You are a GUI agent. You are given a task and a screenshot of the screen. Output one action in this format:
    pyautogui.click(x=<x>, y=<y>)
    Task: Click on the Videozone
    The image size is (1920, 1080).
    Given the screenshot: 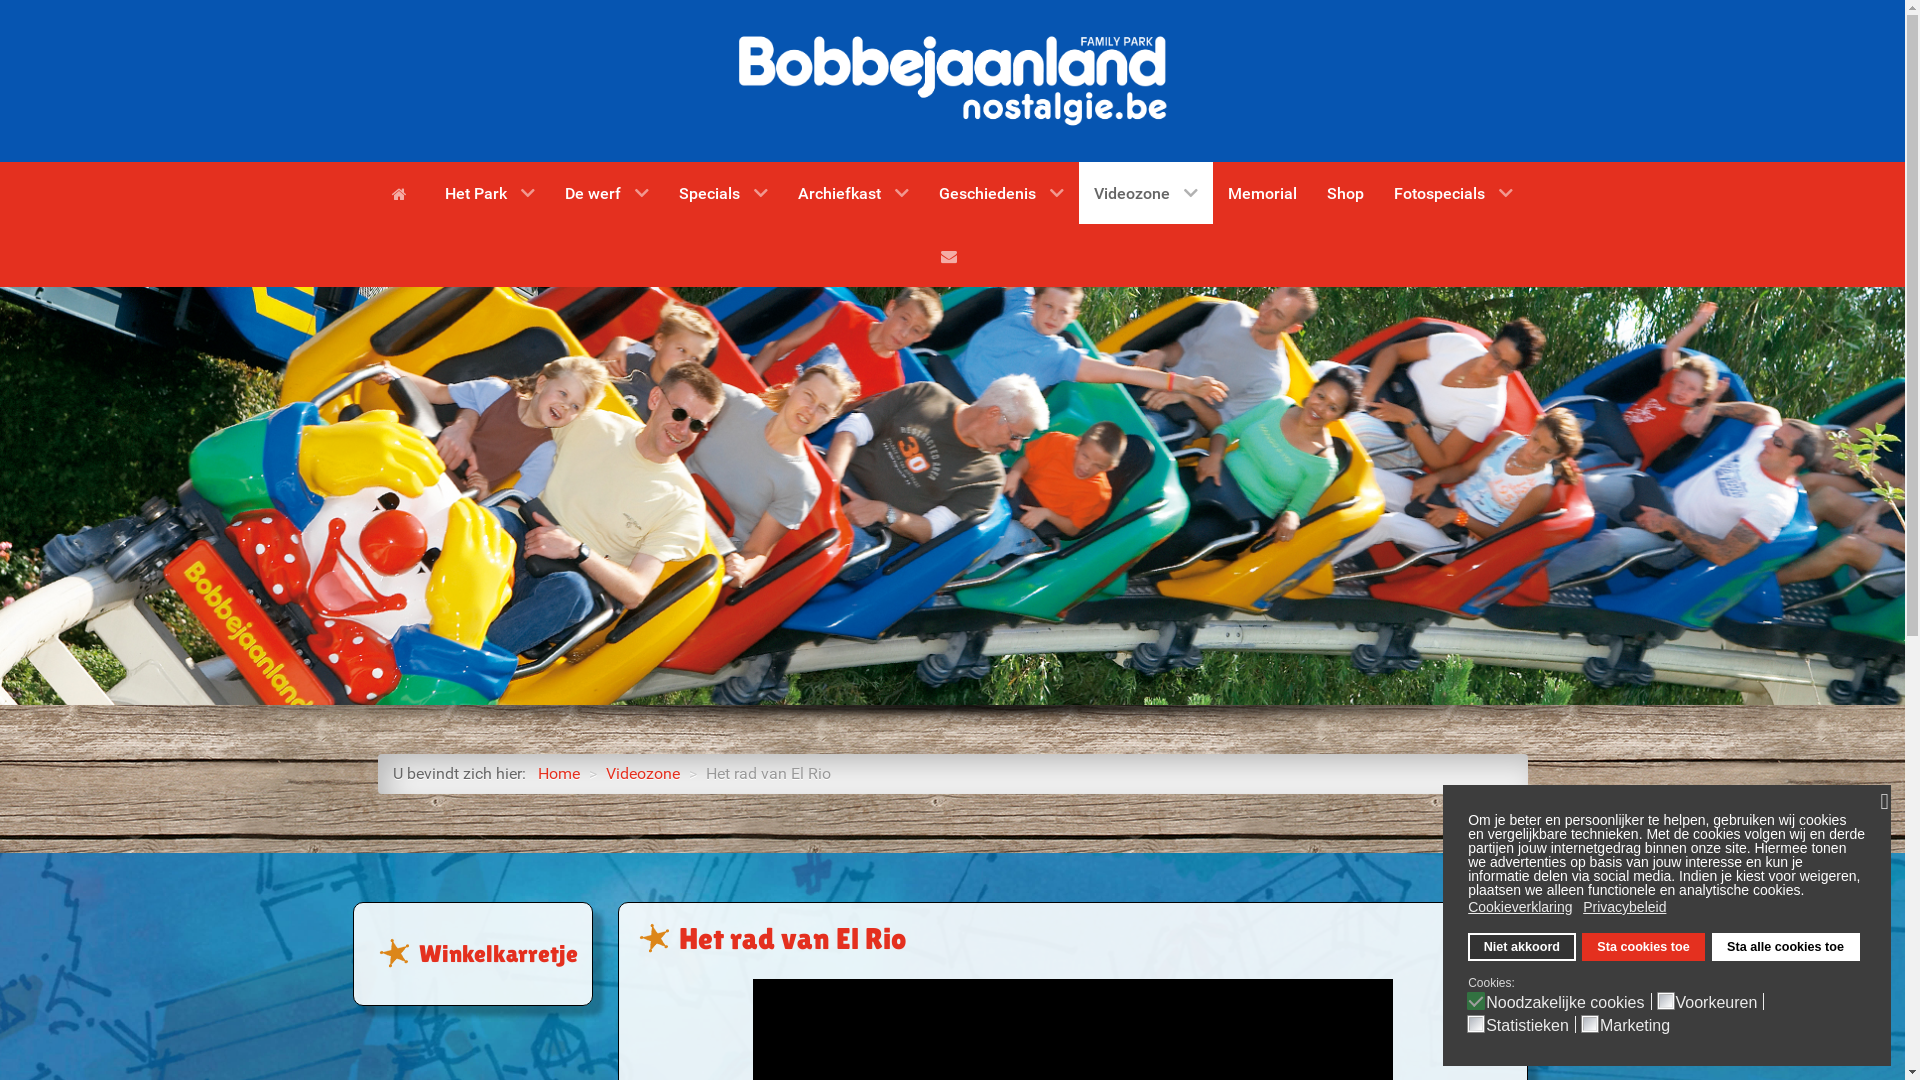 What is the action you would take?
    pyautogui.click(x=1146, y=193)
    